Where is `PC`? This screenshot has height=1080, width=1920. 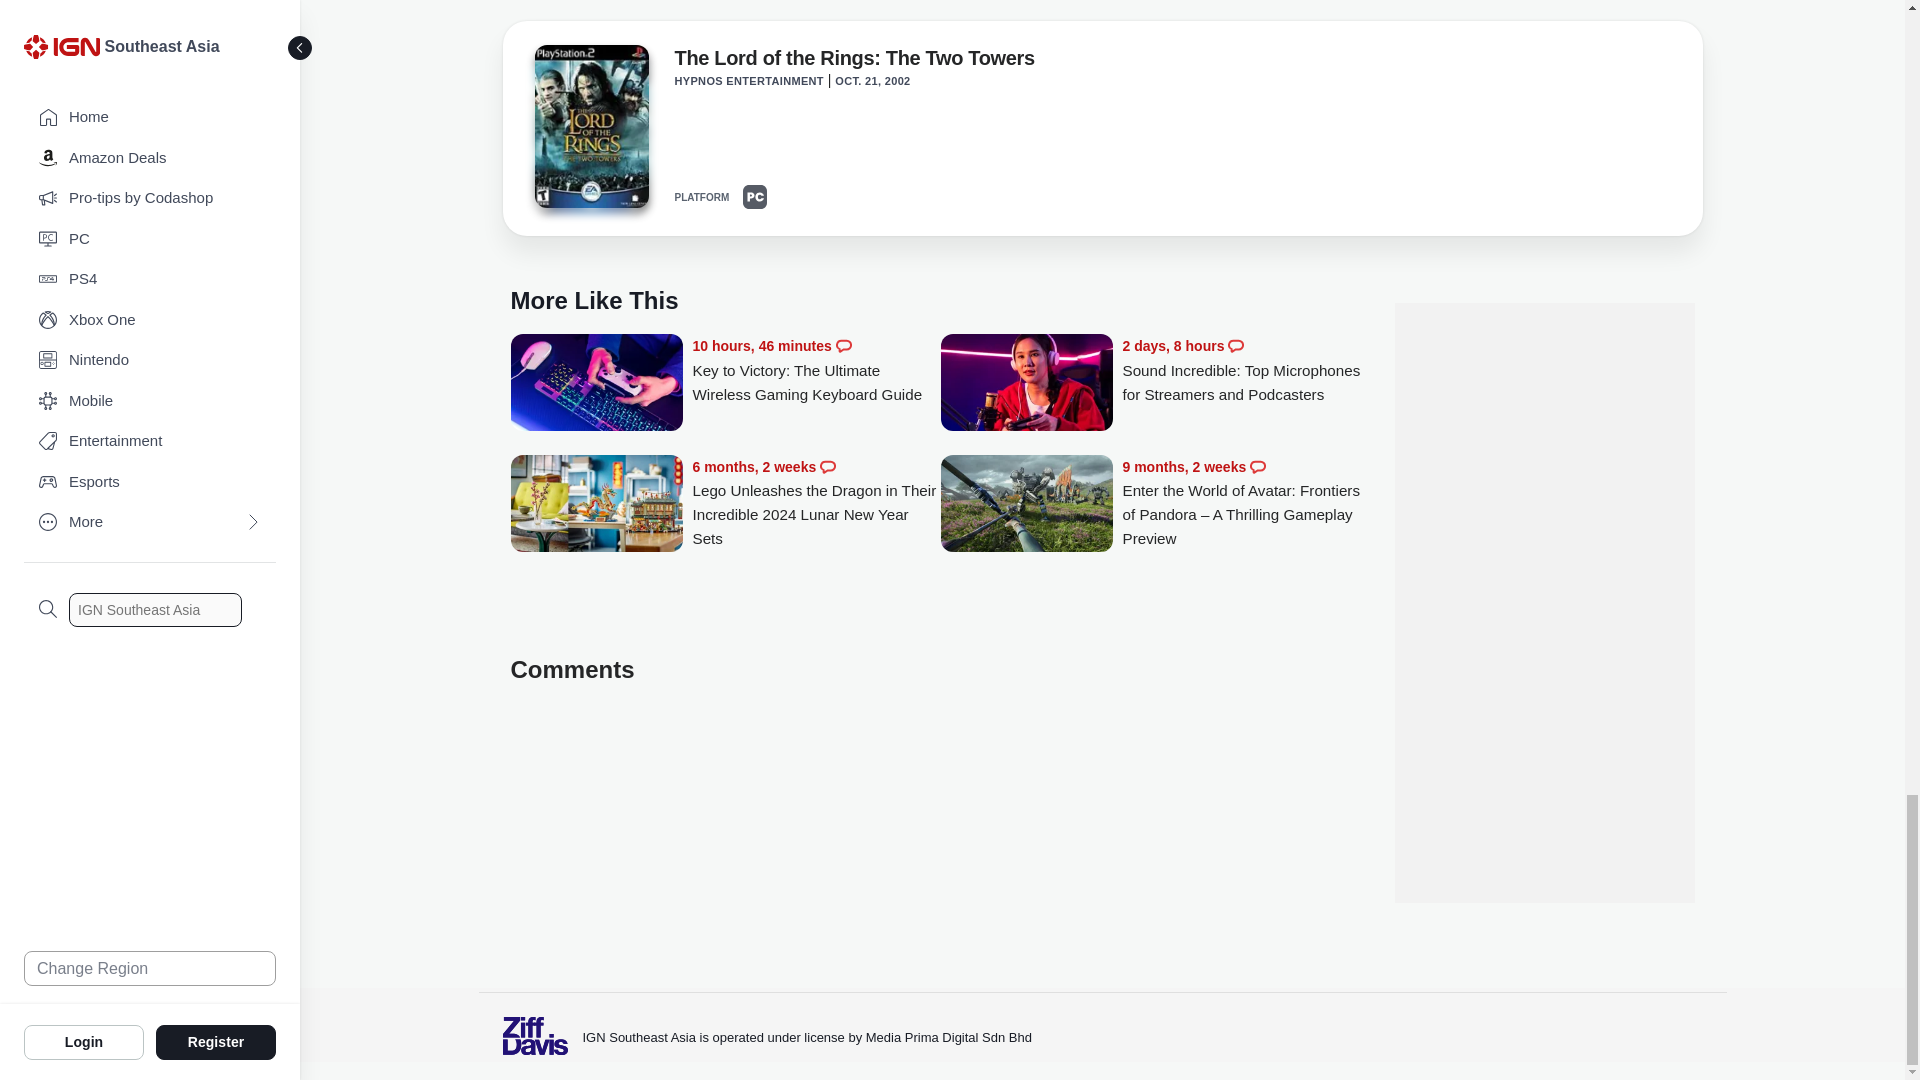 PC is located at coordinates (754, 196).